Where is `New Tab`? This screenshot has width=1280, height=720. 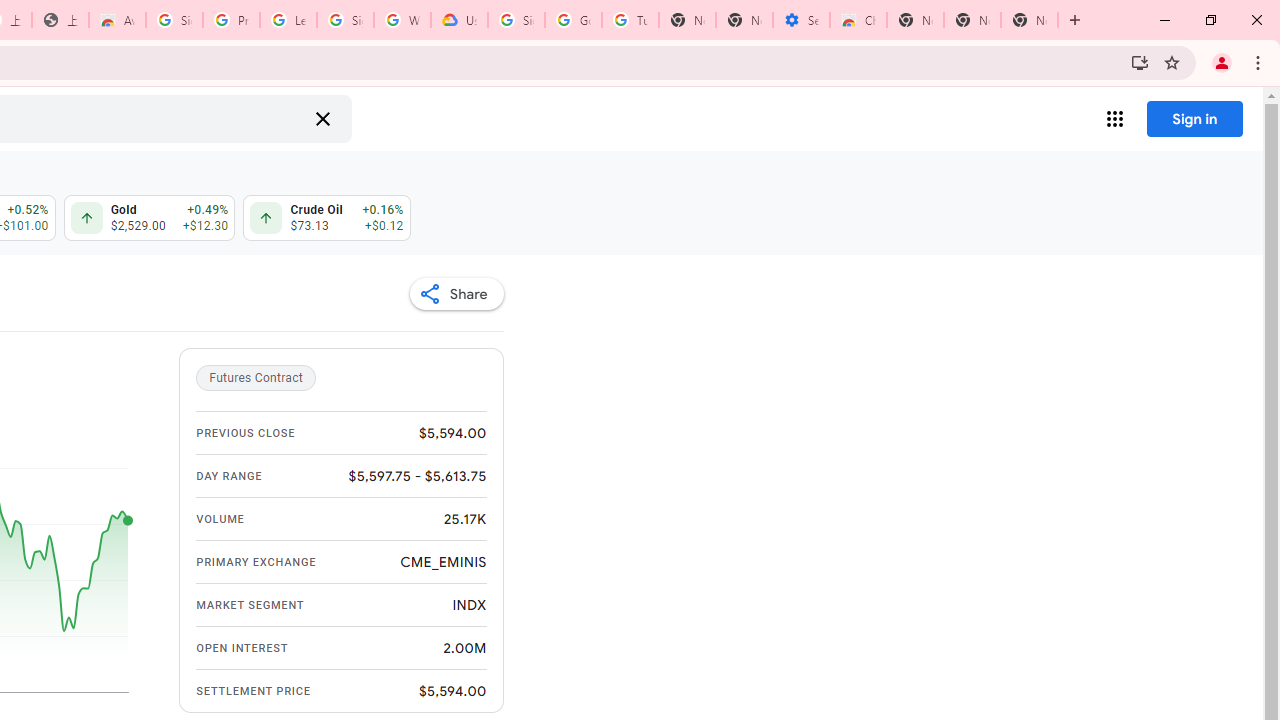
New Tab is located at coordinates (1030, 20).